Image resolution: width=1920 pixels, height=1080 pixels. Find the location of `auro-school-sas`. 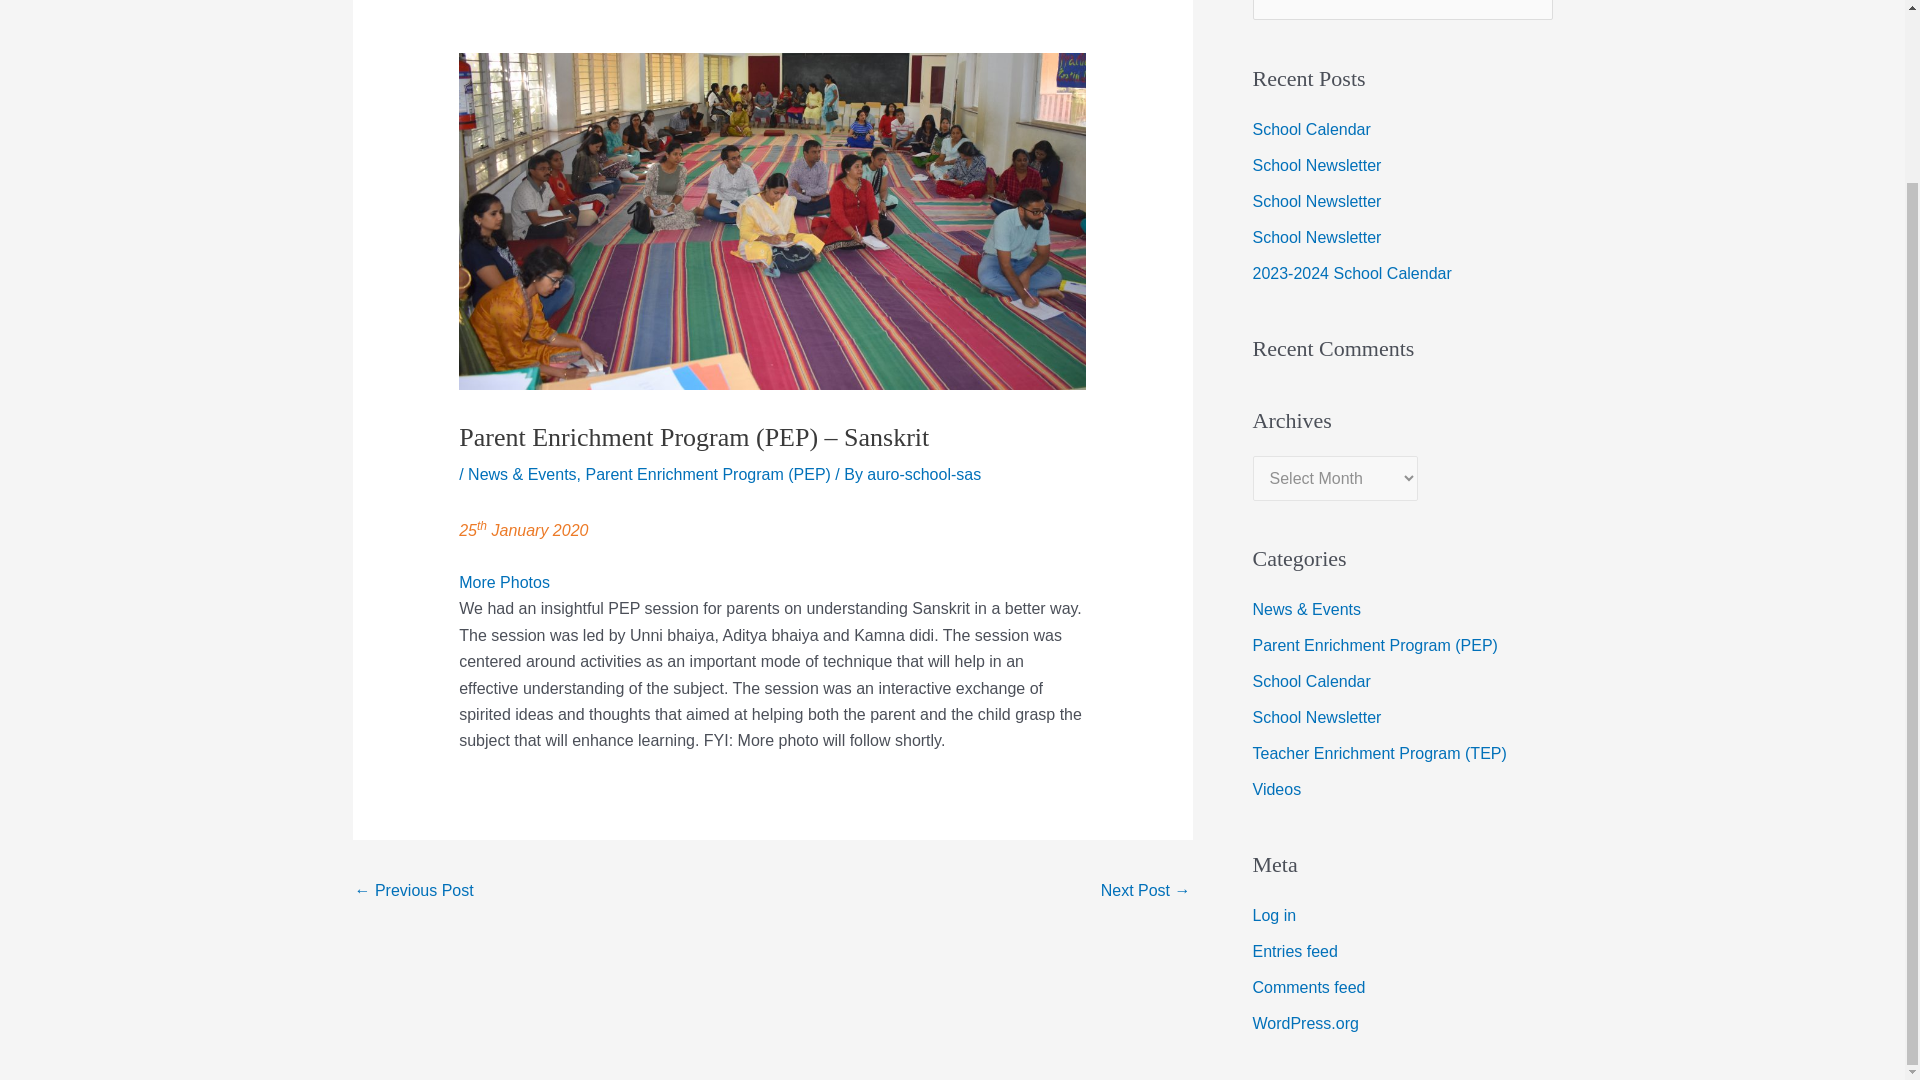

auro-school-sas is located at coordinates (924, 474).